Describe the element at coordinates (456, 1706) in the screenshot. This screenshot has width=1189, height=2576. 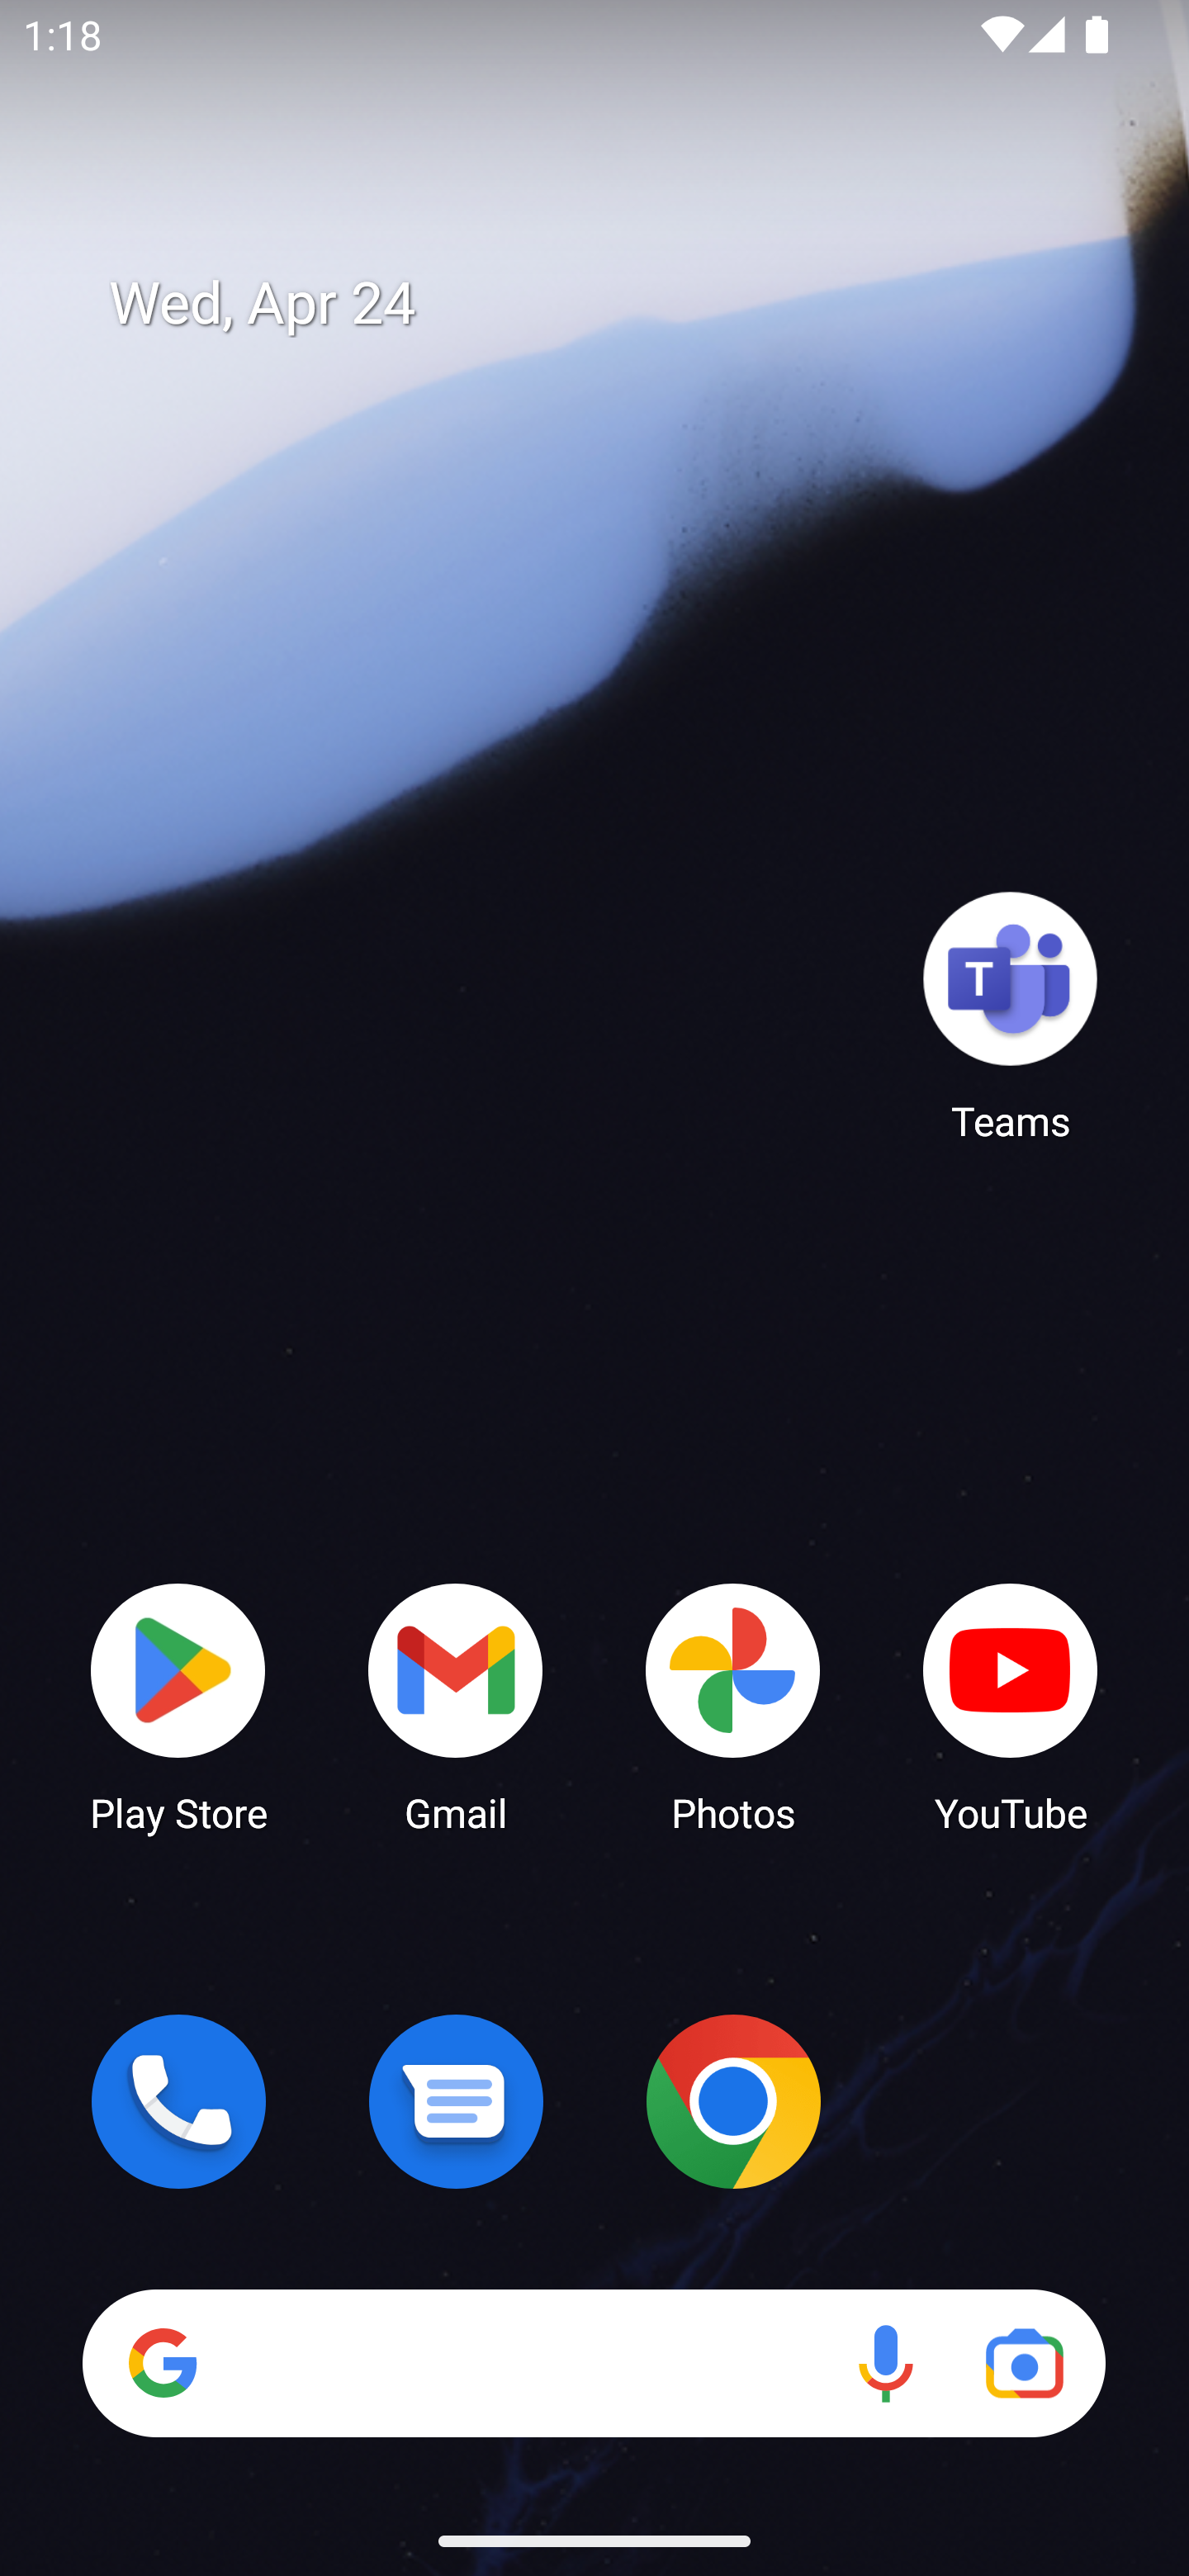
I see `Gmail` at that location.